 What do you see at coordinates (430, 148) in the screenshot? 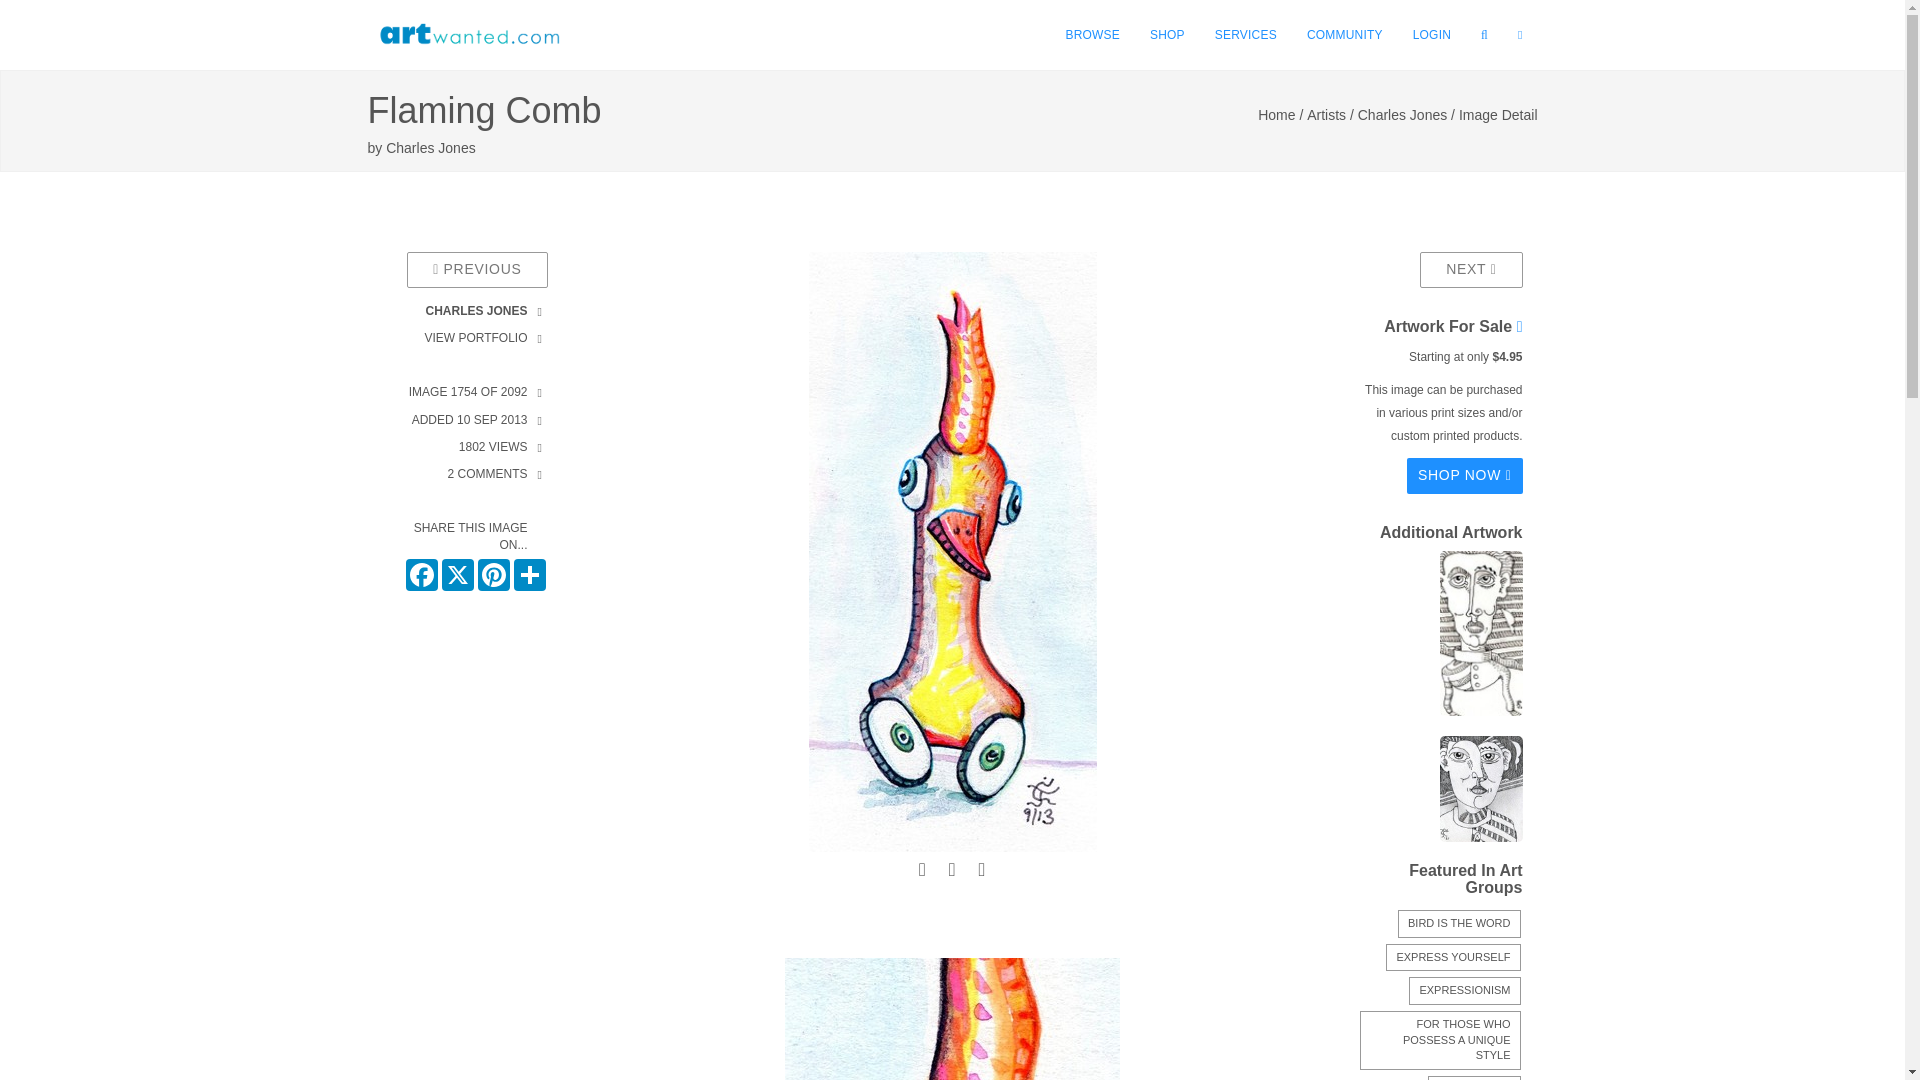
I see `Charles Jones` at bounding box center [430, 148].